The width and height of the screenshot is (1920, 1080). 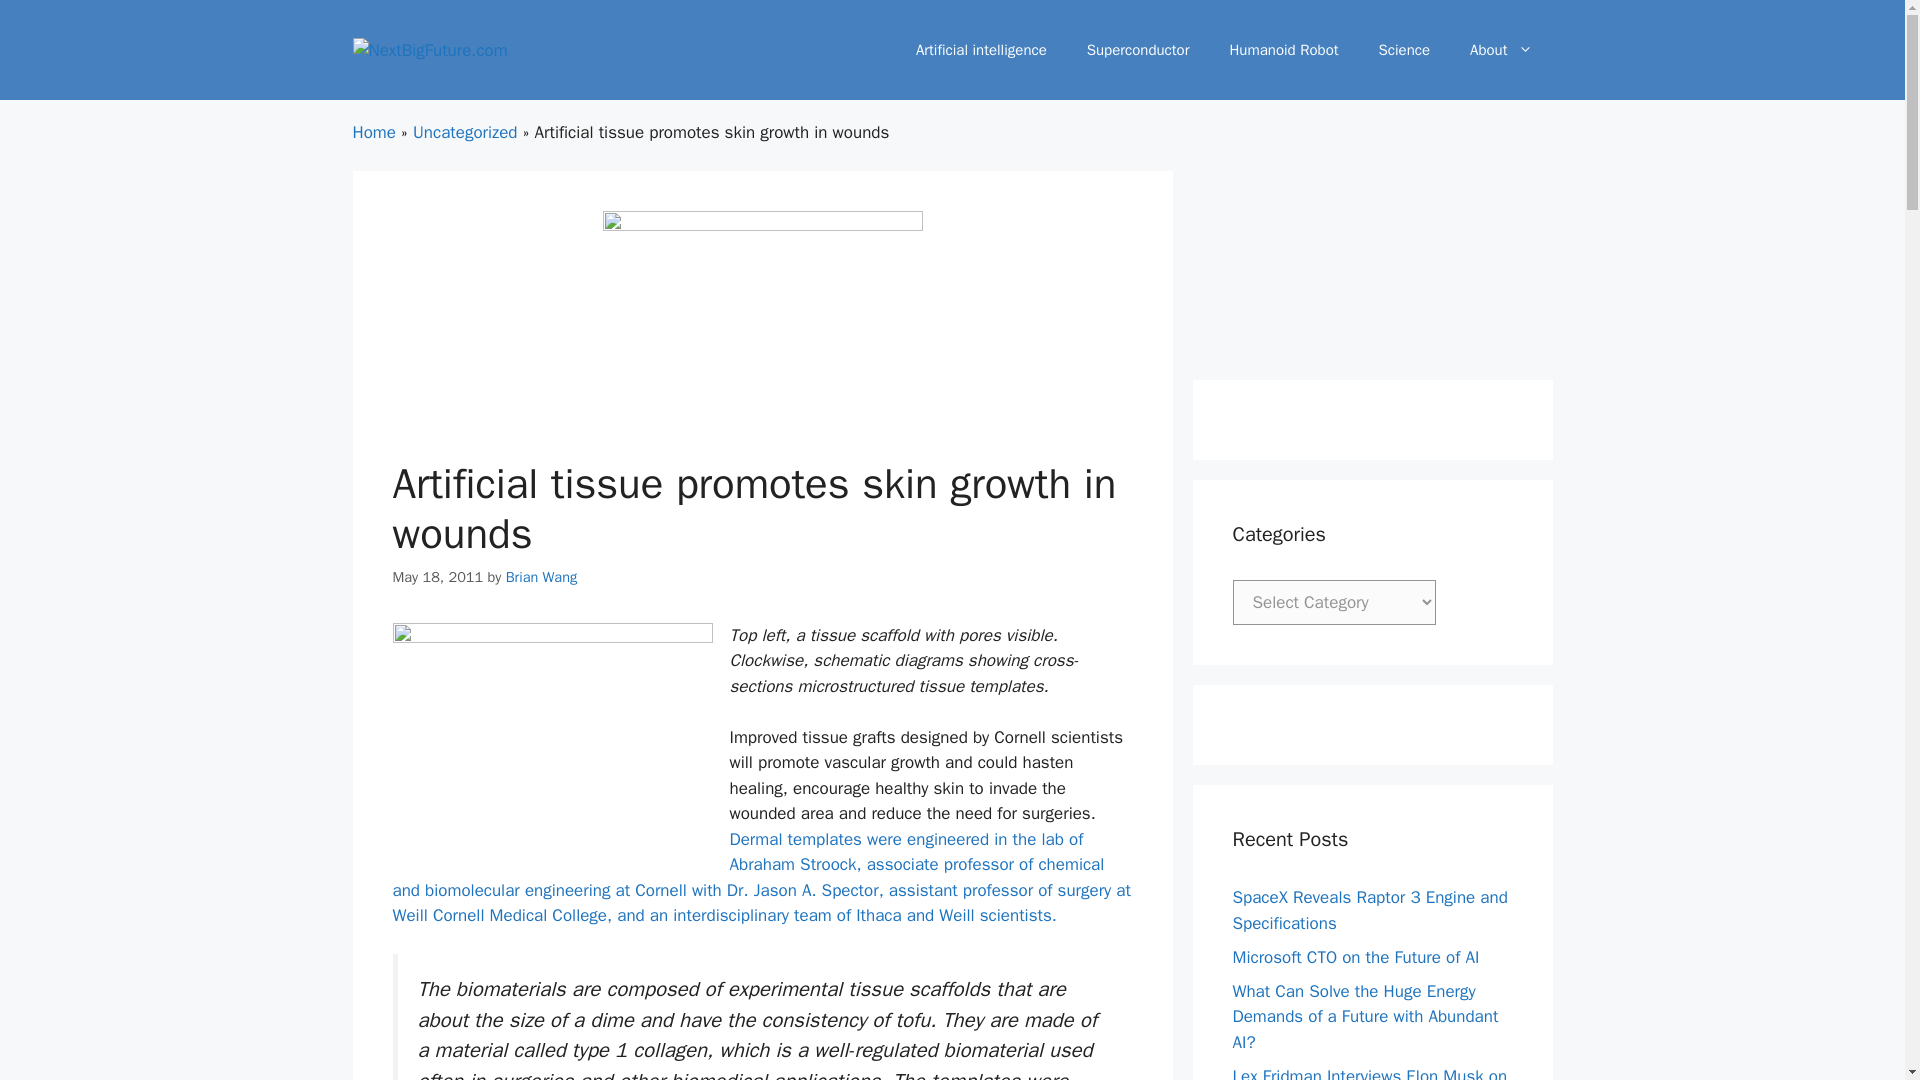 I want to click on Superconductor, so click(x=1138, y=50).